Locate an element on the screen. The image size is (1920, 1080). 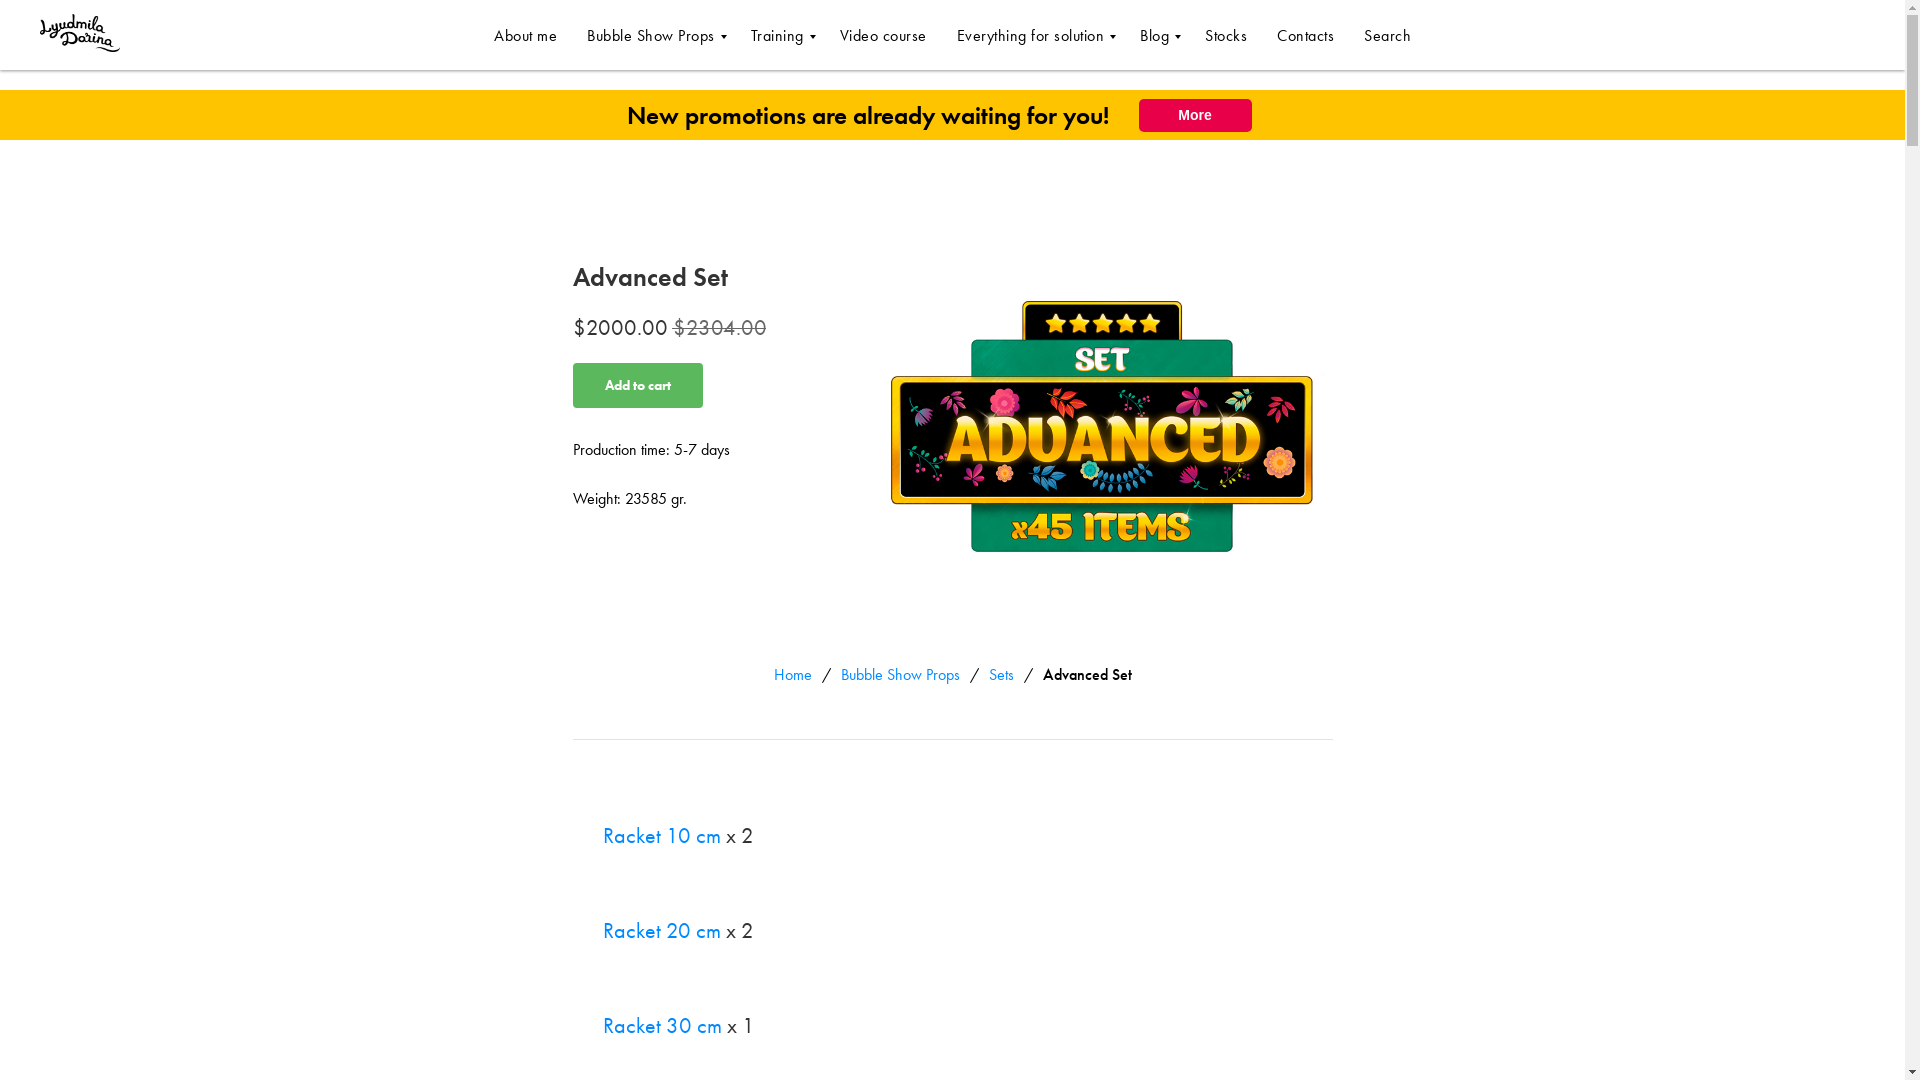
Training is located at coordinates (779, 34).